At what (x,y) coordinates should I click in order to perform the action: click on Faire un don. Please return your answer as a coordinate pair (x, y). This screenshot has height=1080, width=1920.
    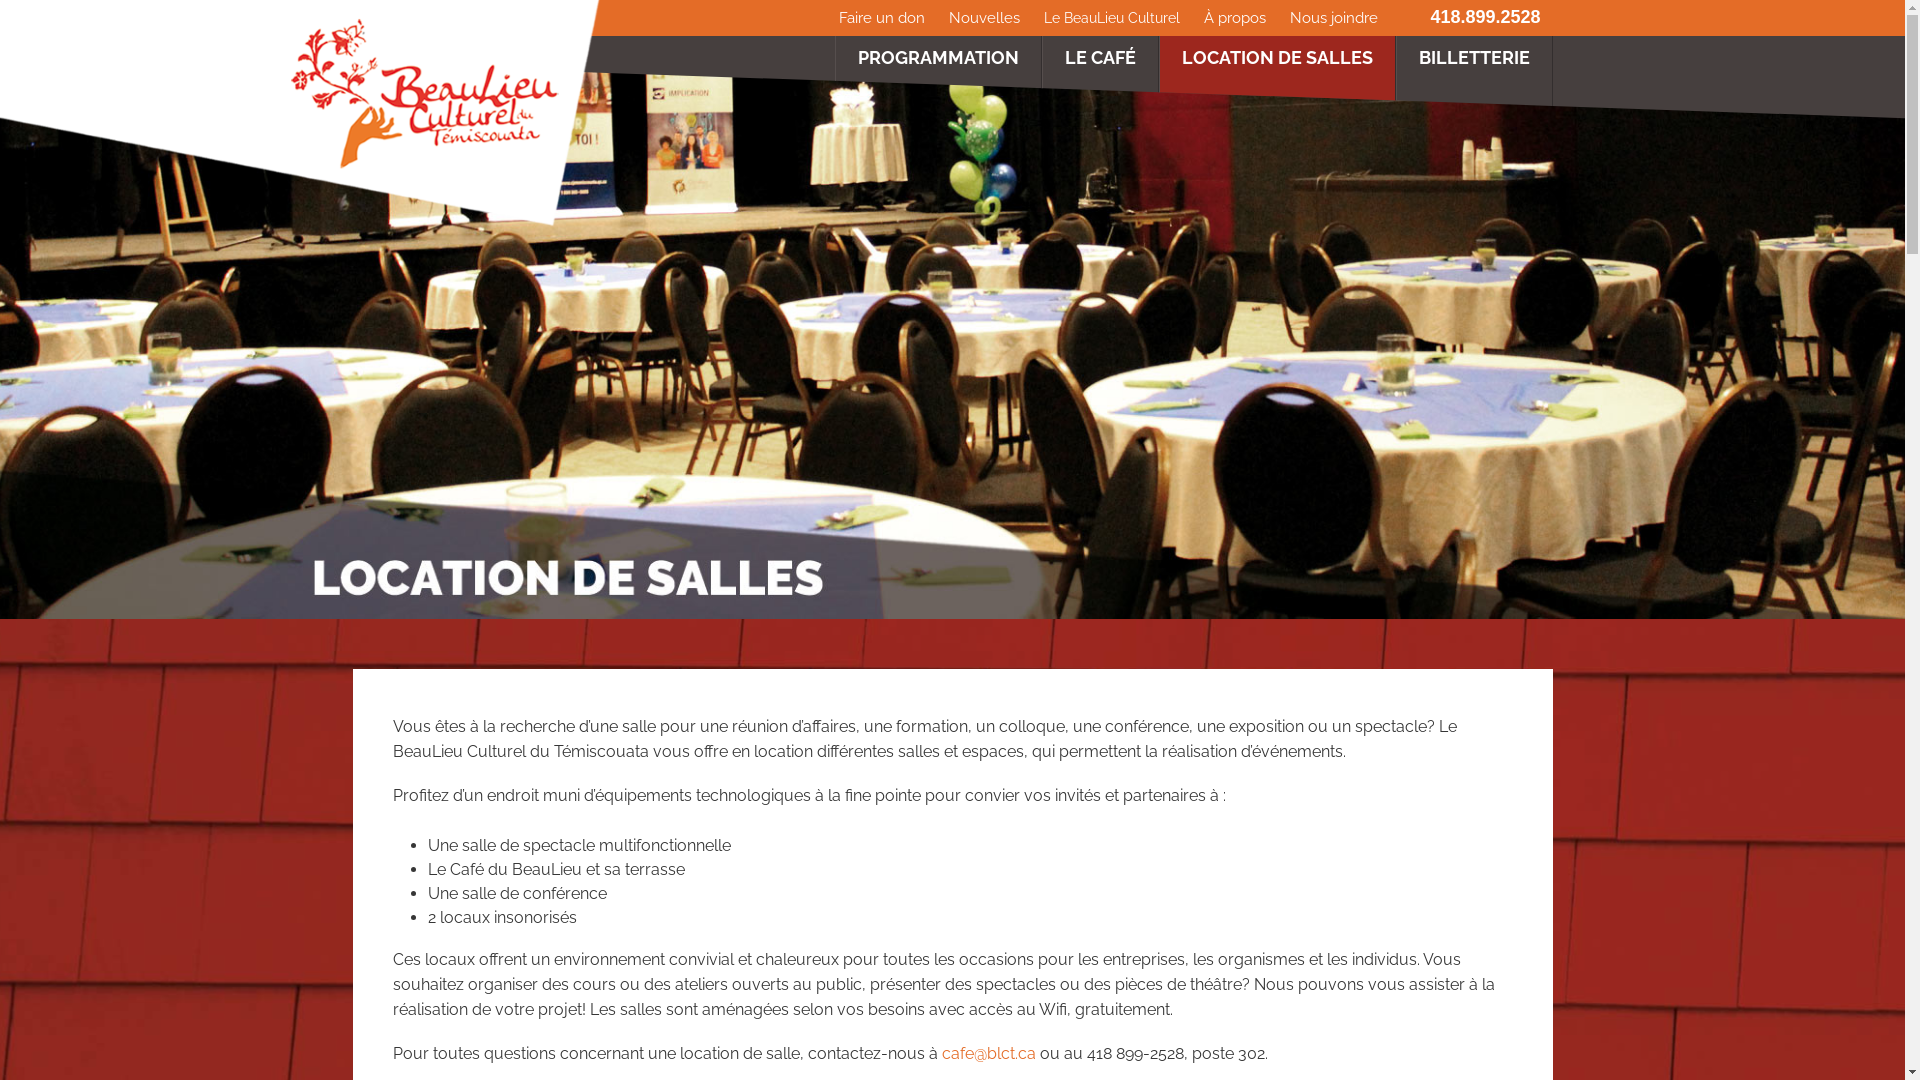
    Looking at the image, I should click on (882, 18).